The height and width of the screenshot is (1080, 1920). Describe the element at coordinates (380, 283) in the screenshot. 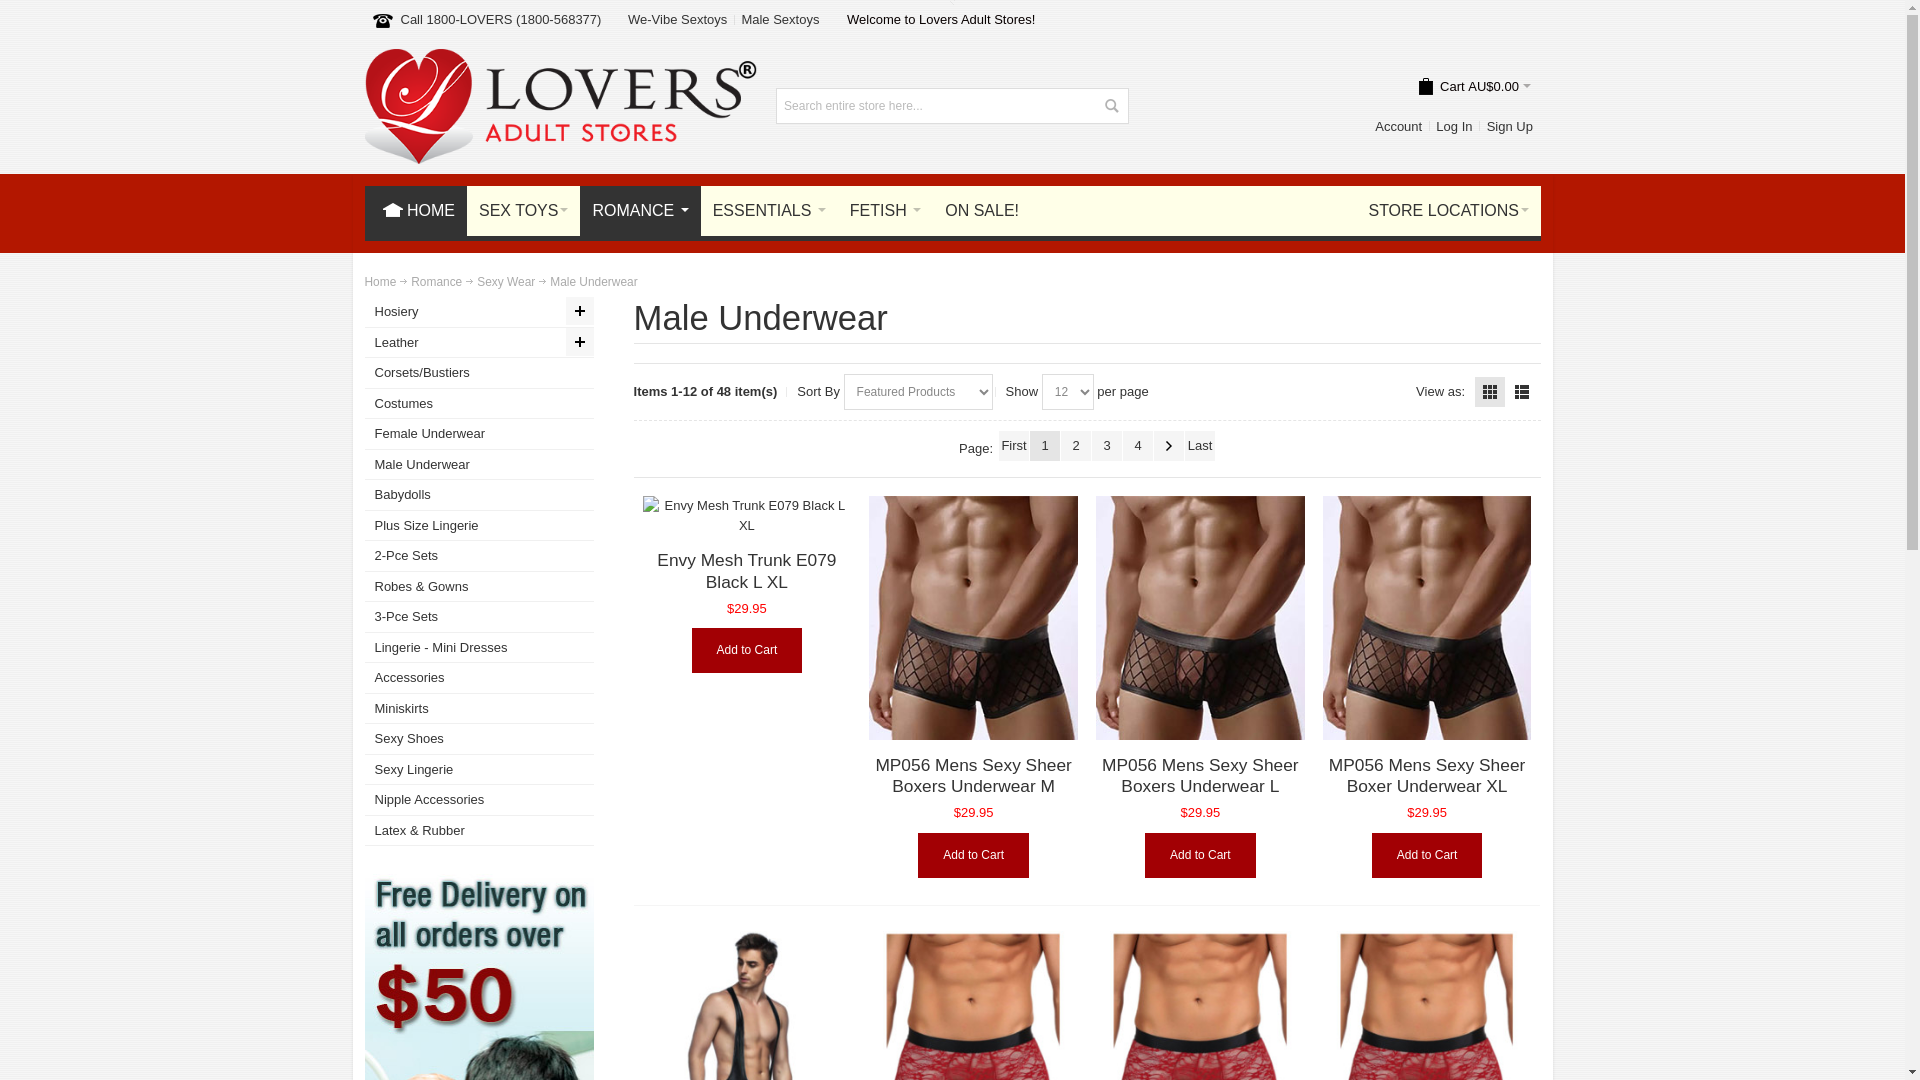

I see `Home` at that location.